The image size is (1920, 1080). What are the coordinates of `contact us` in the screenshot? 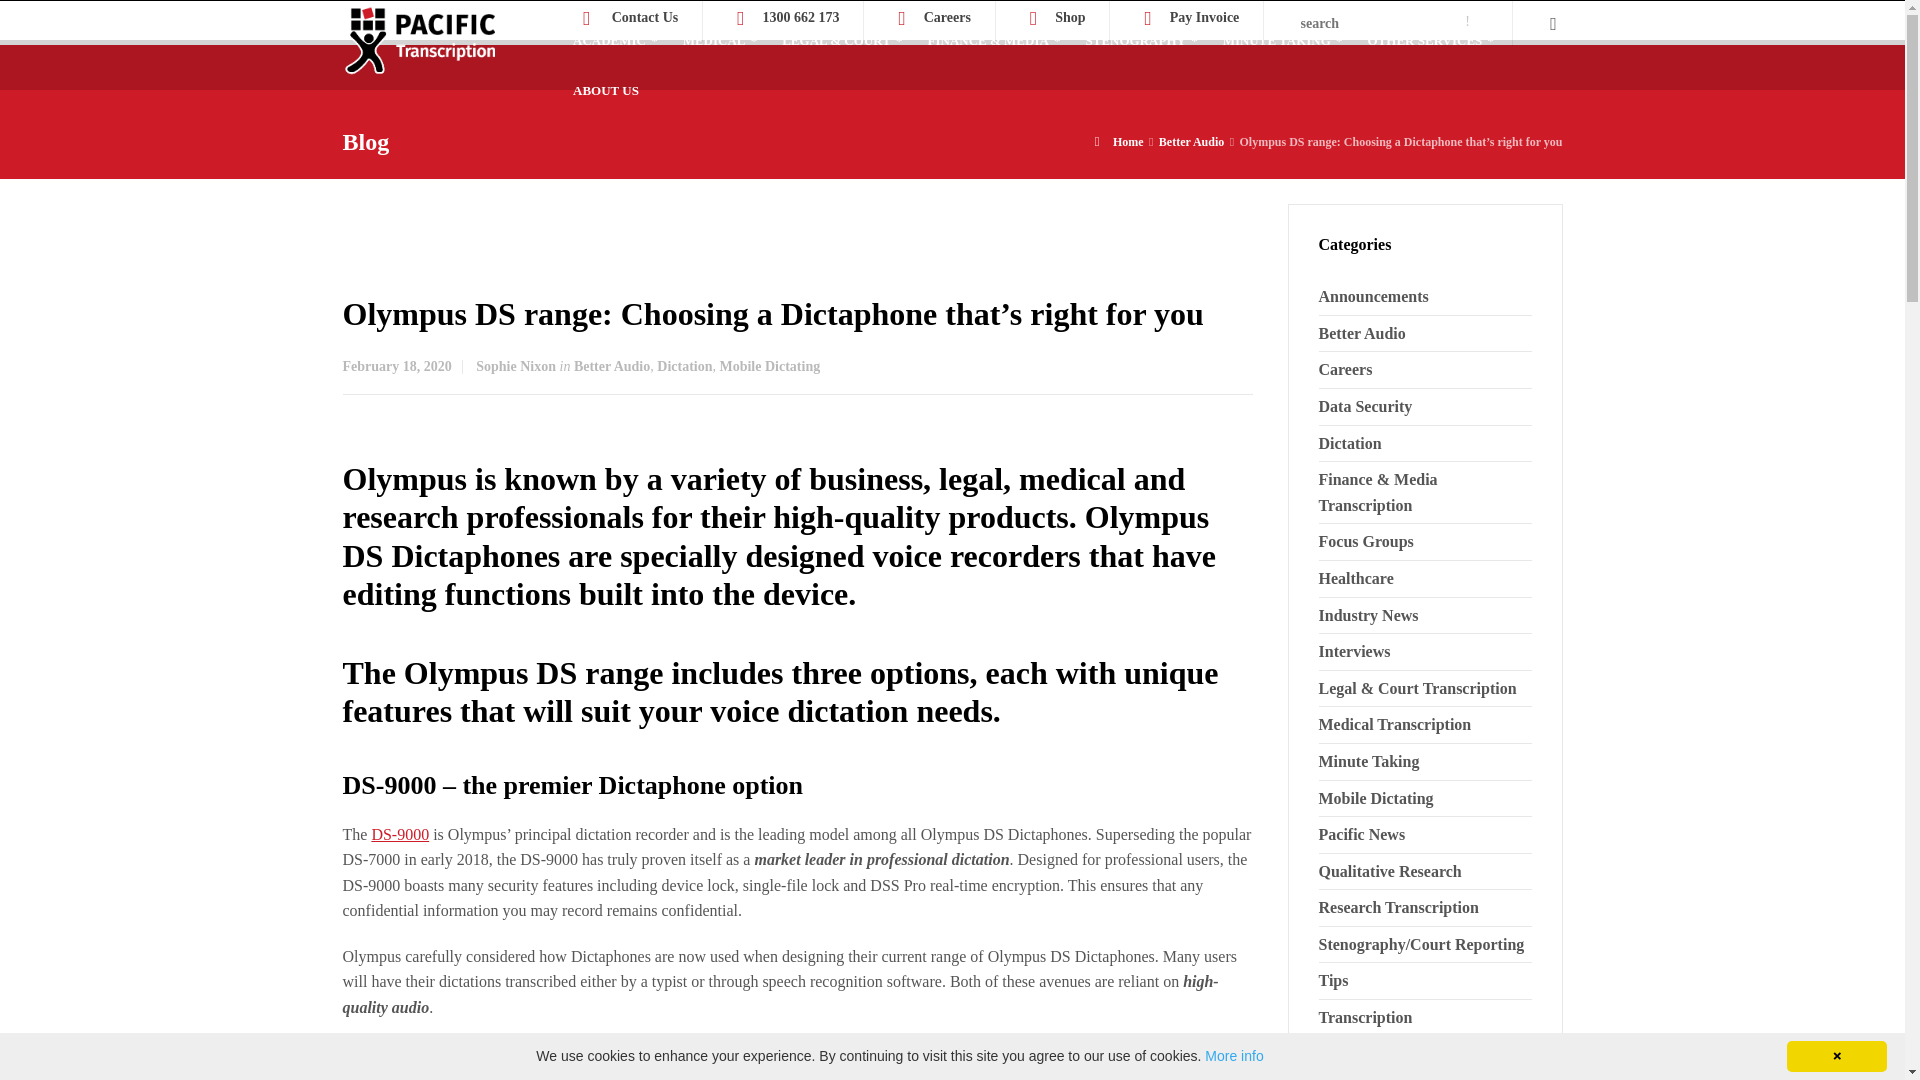 It's located at (646, 16).